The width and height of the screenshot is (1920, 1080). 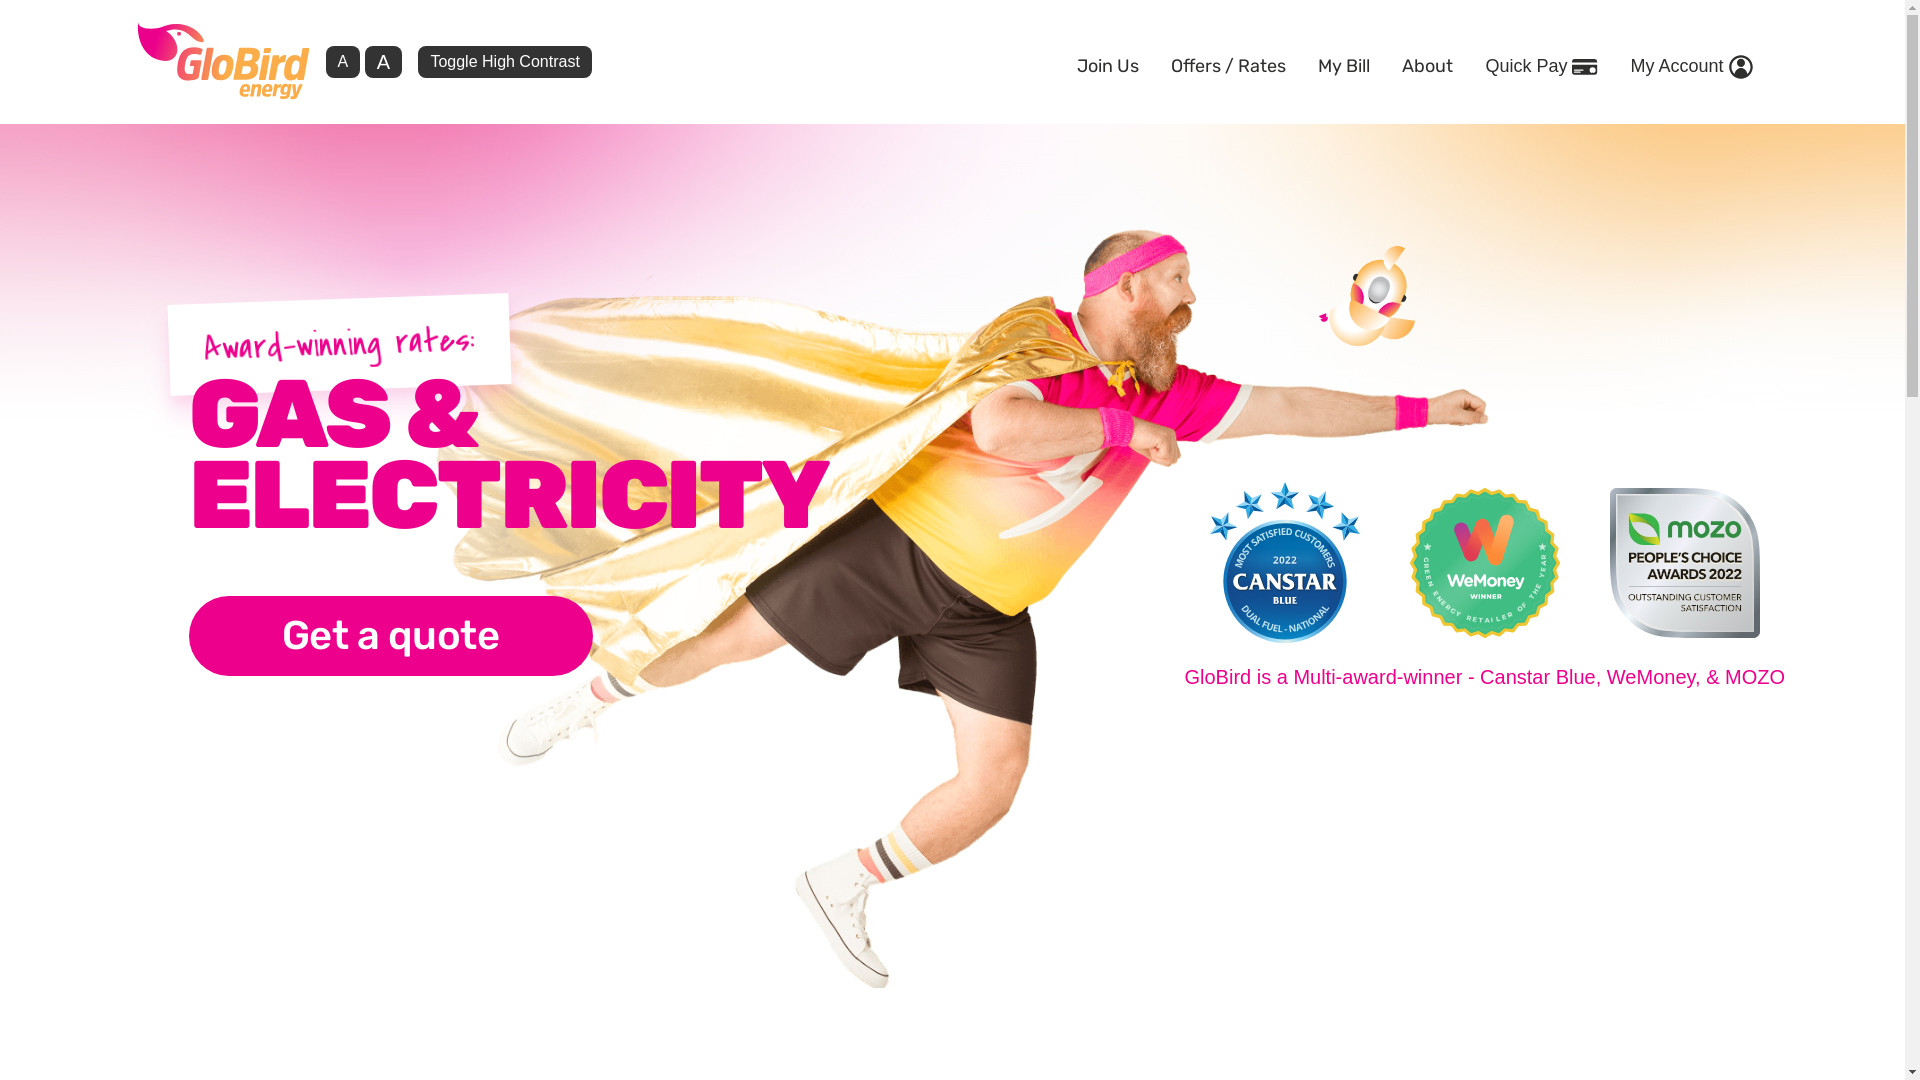 What do you see at coordinates (390, 636) in the screenshot?
I see `Get a quote` at bounding box center [390, 636].